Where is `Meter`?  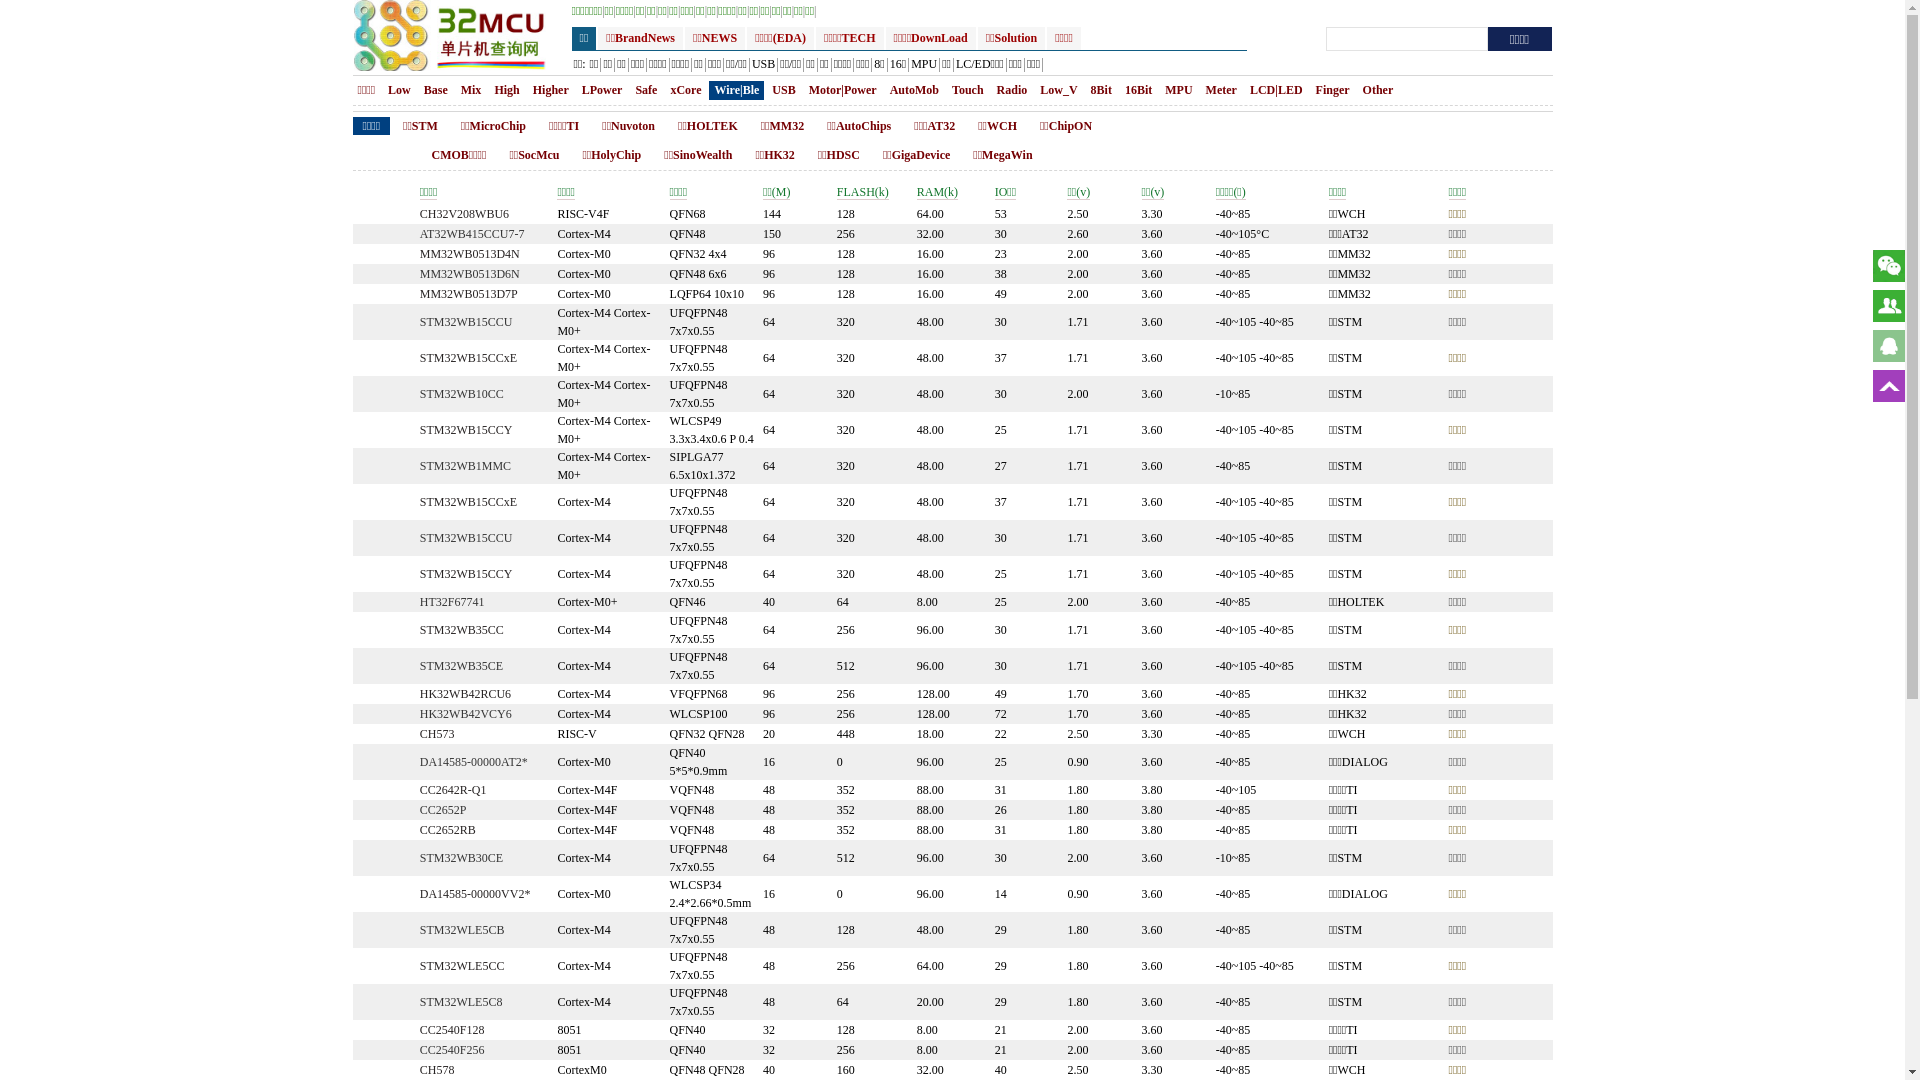
Meter is located at coordinates (1222, 90).